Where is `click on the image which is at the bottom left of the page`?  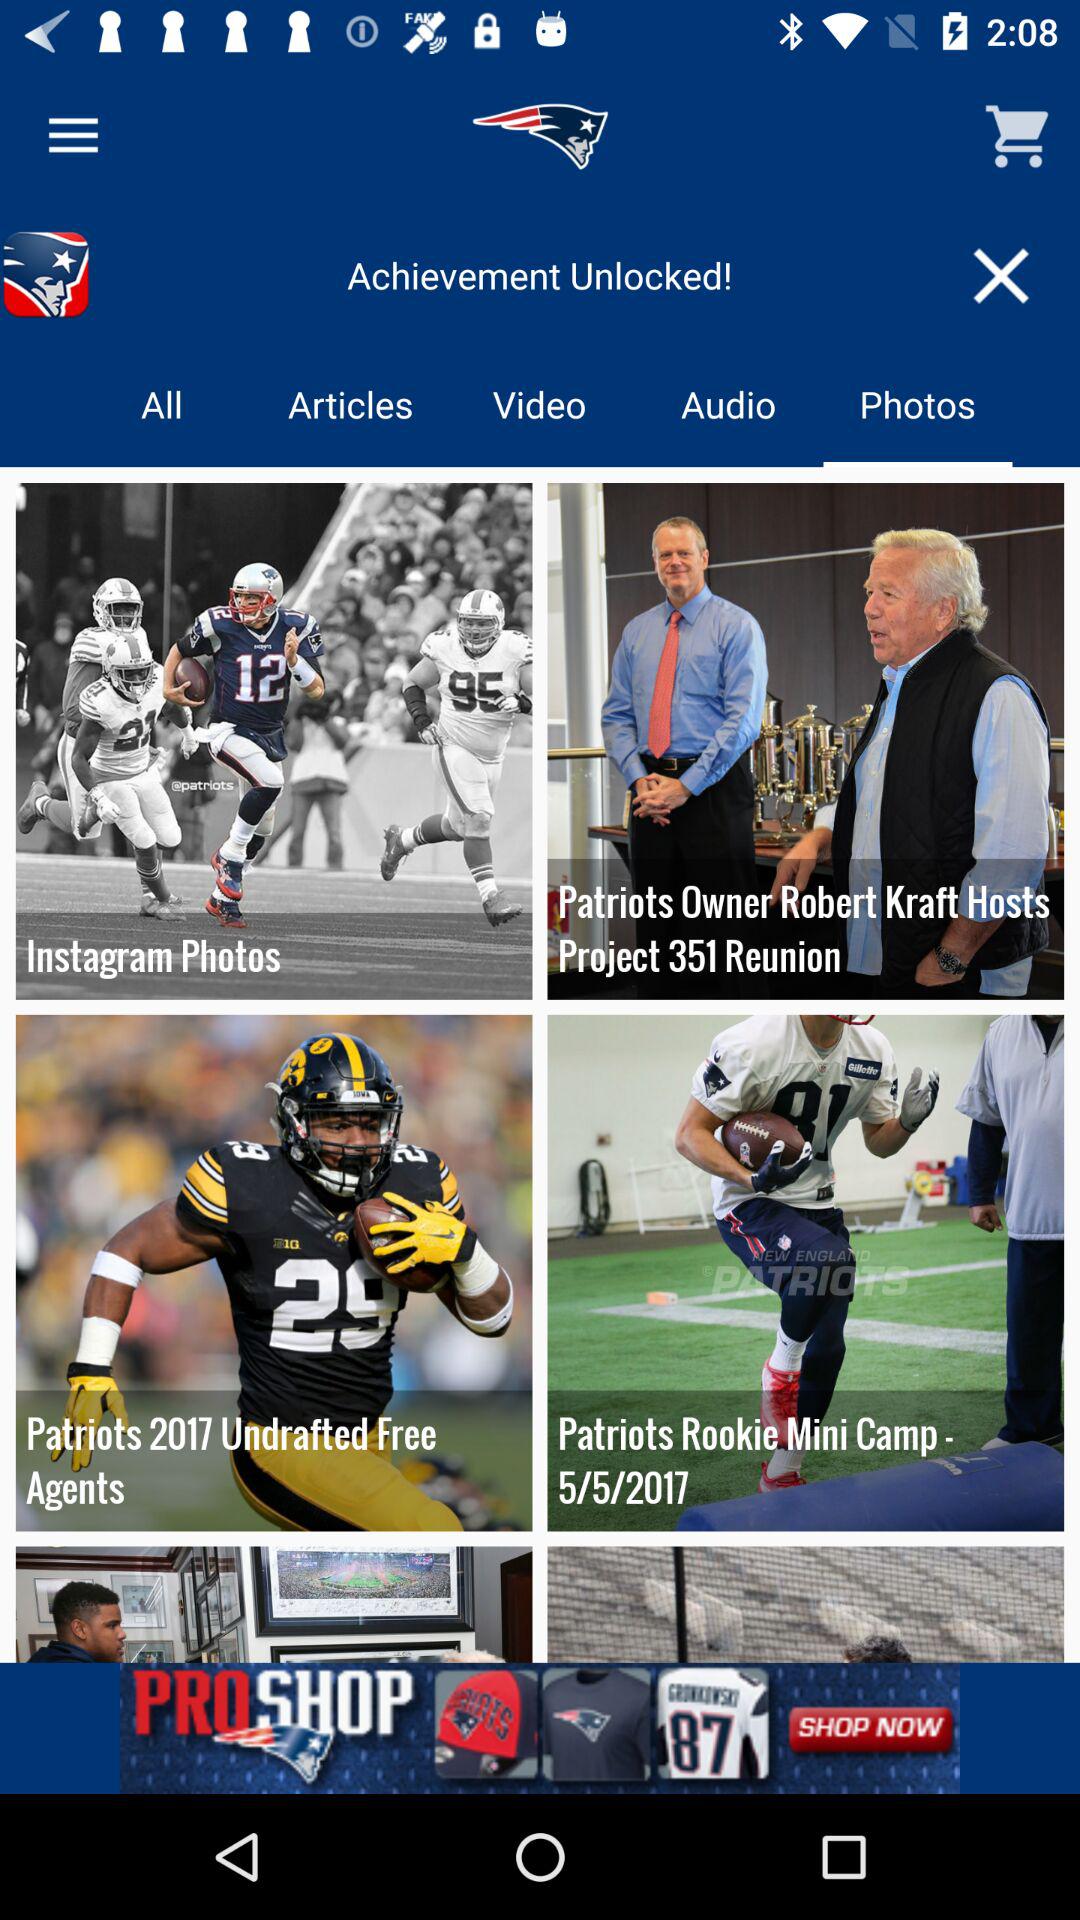 click on the image which is at the bottom left of the page is located at coordinates (274, 1604).